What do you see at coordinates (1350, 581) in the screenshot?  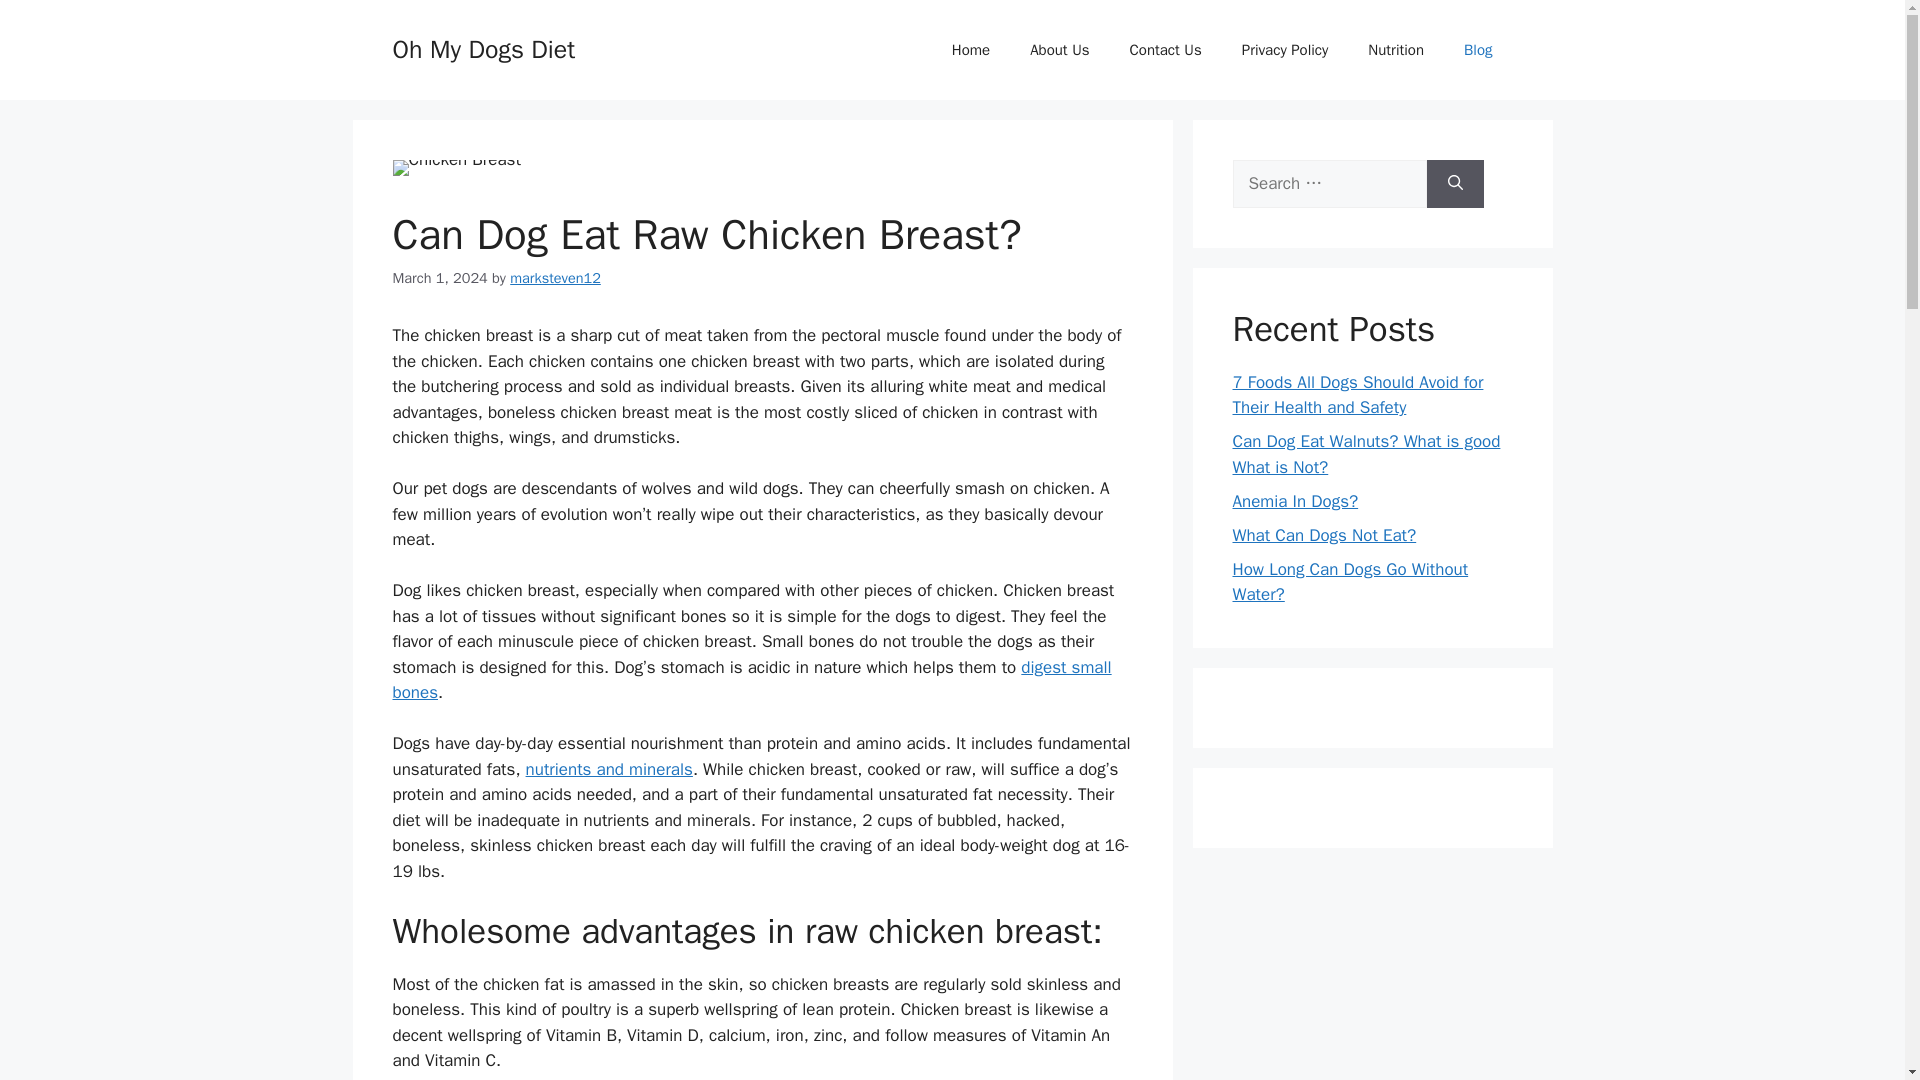 I see `How Long Can Dogs Go Without Water?` at bounding box center [1350, 581].